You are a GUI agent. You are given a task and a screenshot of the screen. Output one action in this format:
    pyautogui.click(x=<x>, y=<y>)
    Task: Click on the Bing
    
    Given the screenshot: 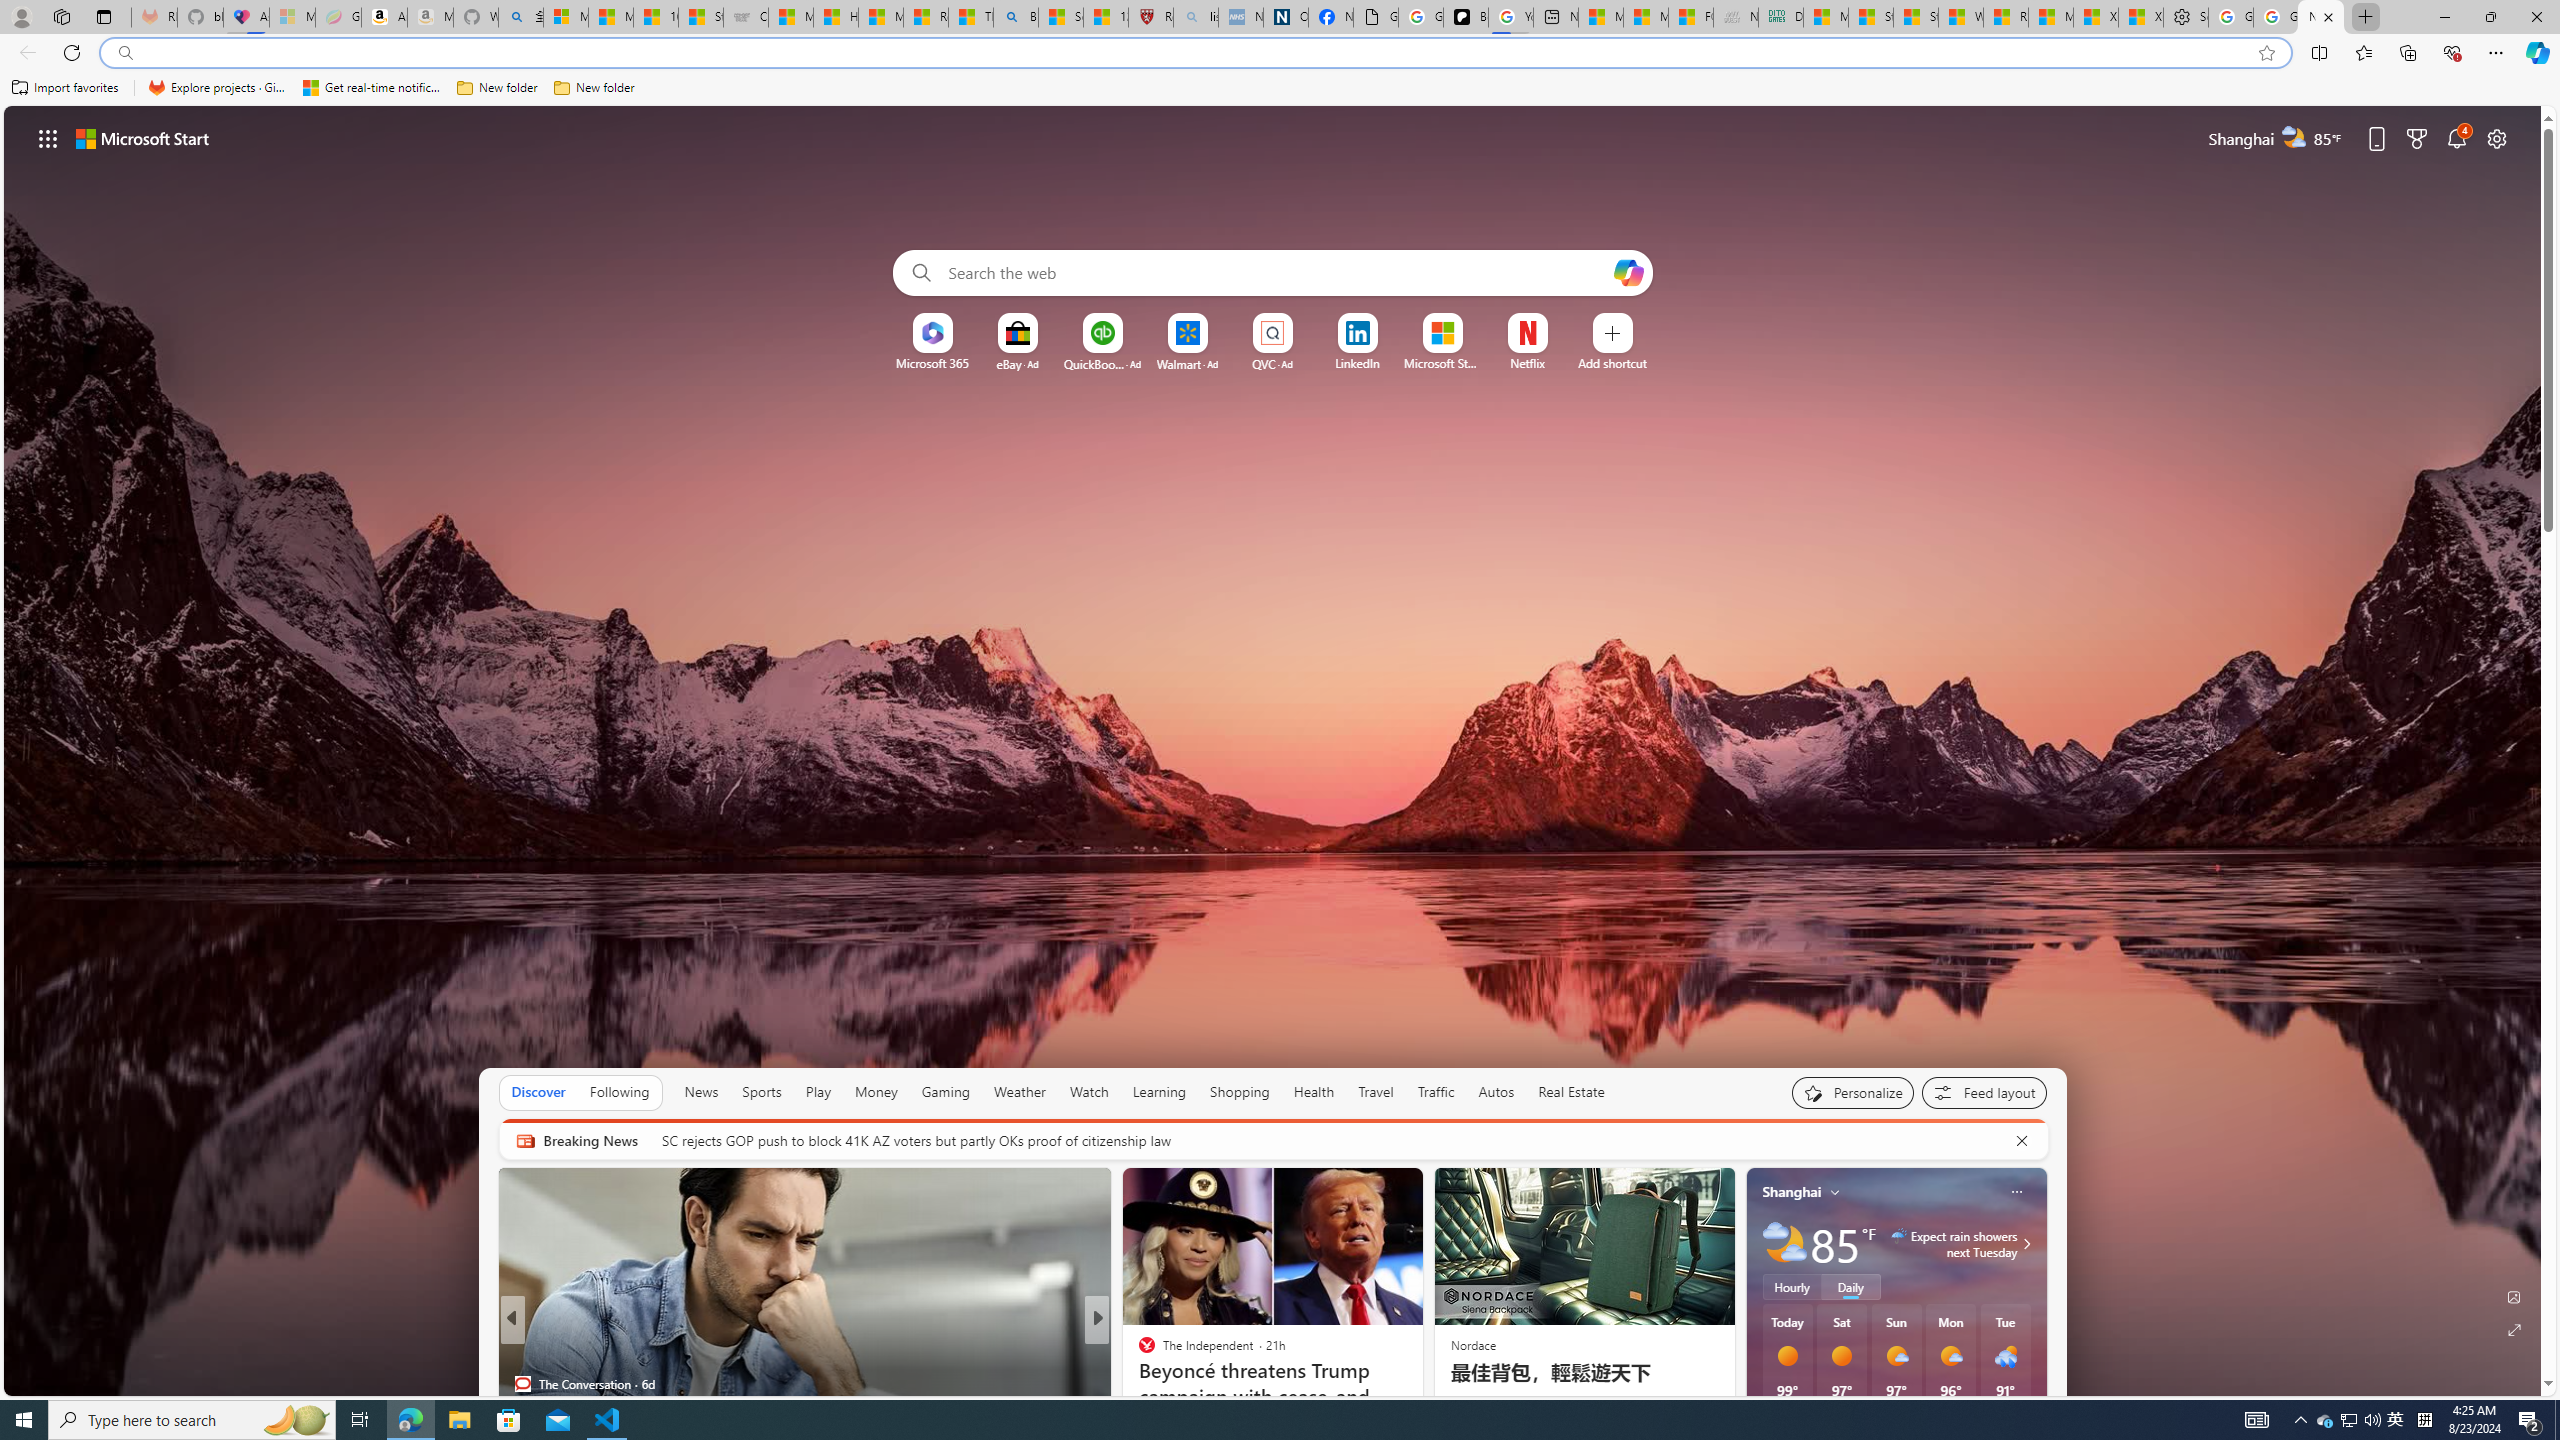 What is the action you would take?
    pyautogui.click(x=1016, y=17)
    